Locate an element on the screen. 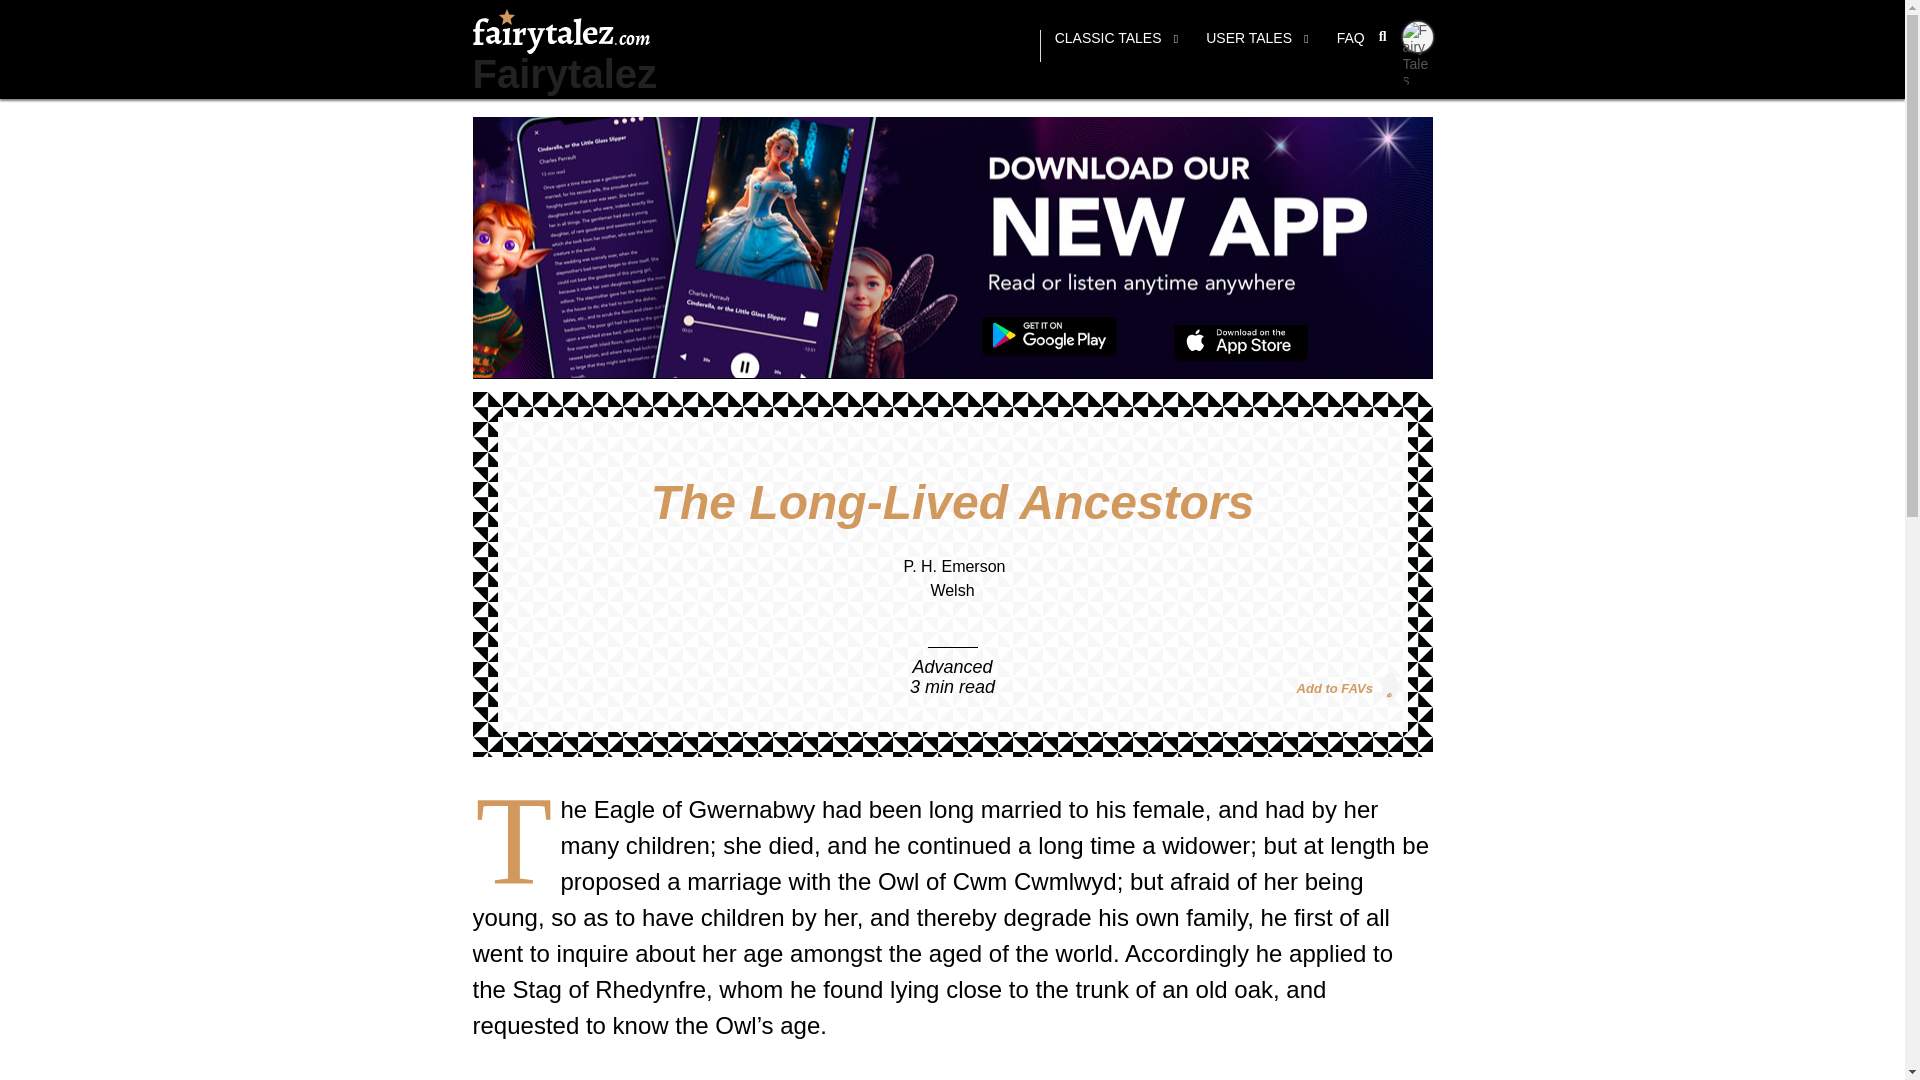 The width and height of the screenshot is (1920, 1080). FAQ is located at coordinates (1350, 46).